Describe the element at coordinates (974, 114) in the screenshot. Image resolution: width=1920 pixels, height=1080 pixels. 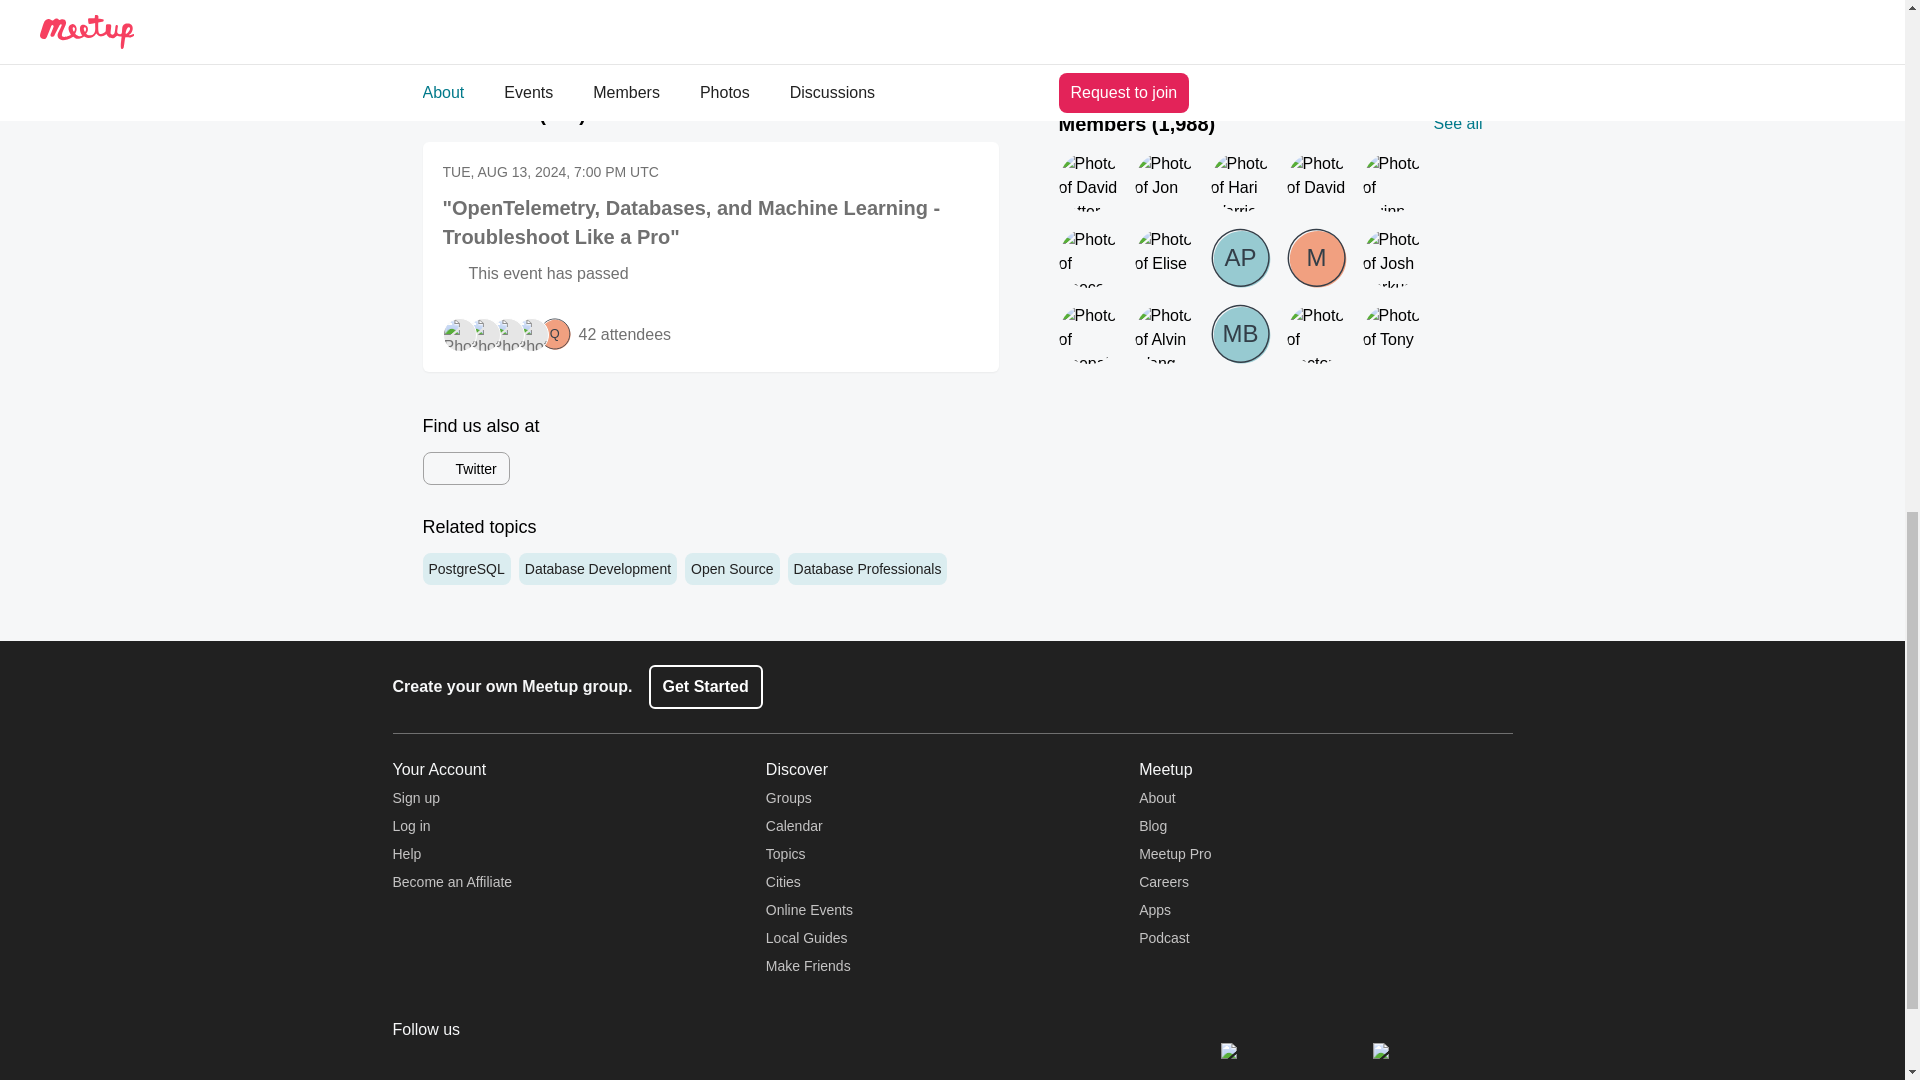
I see `See all` at that location.